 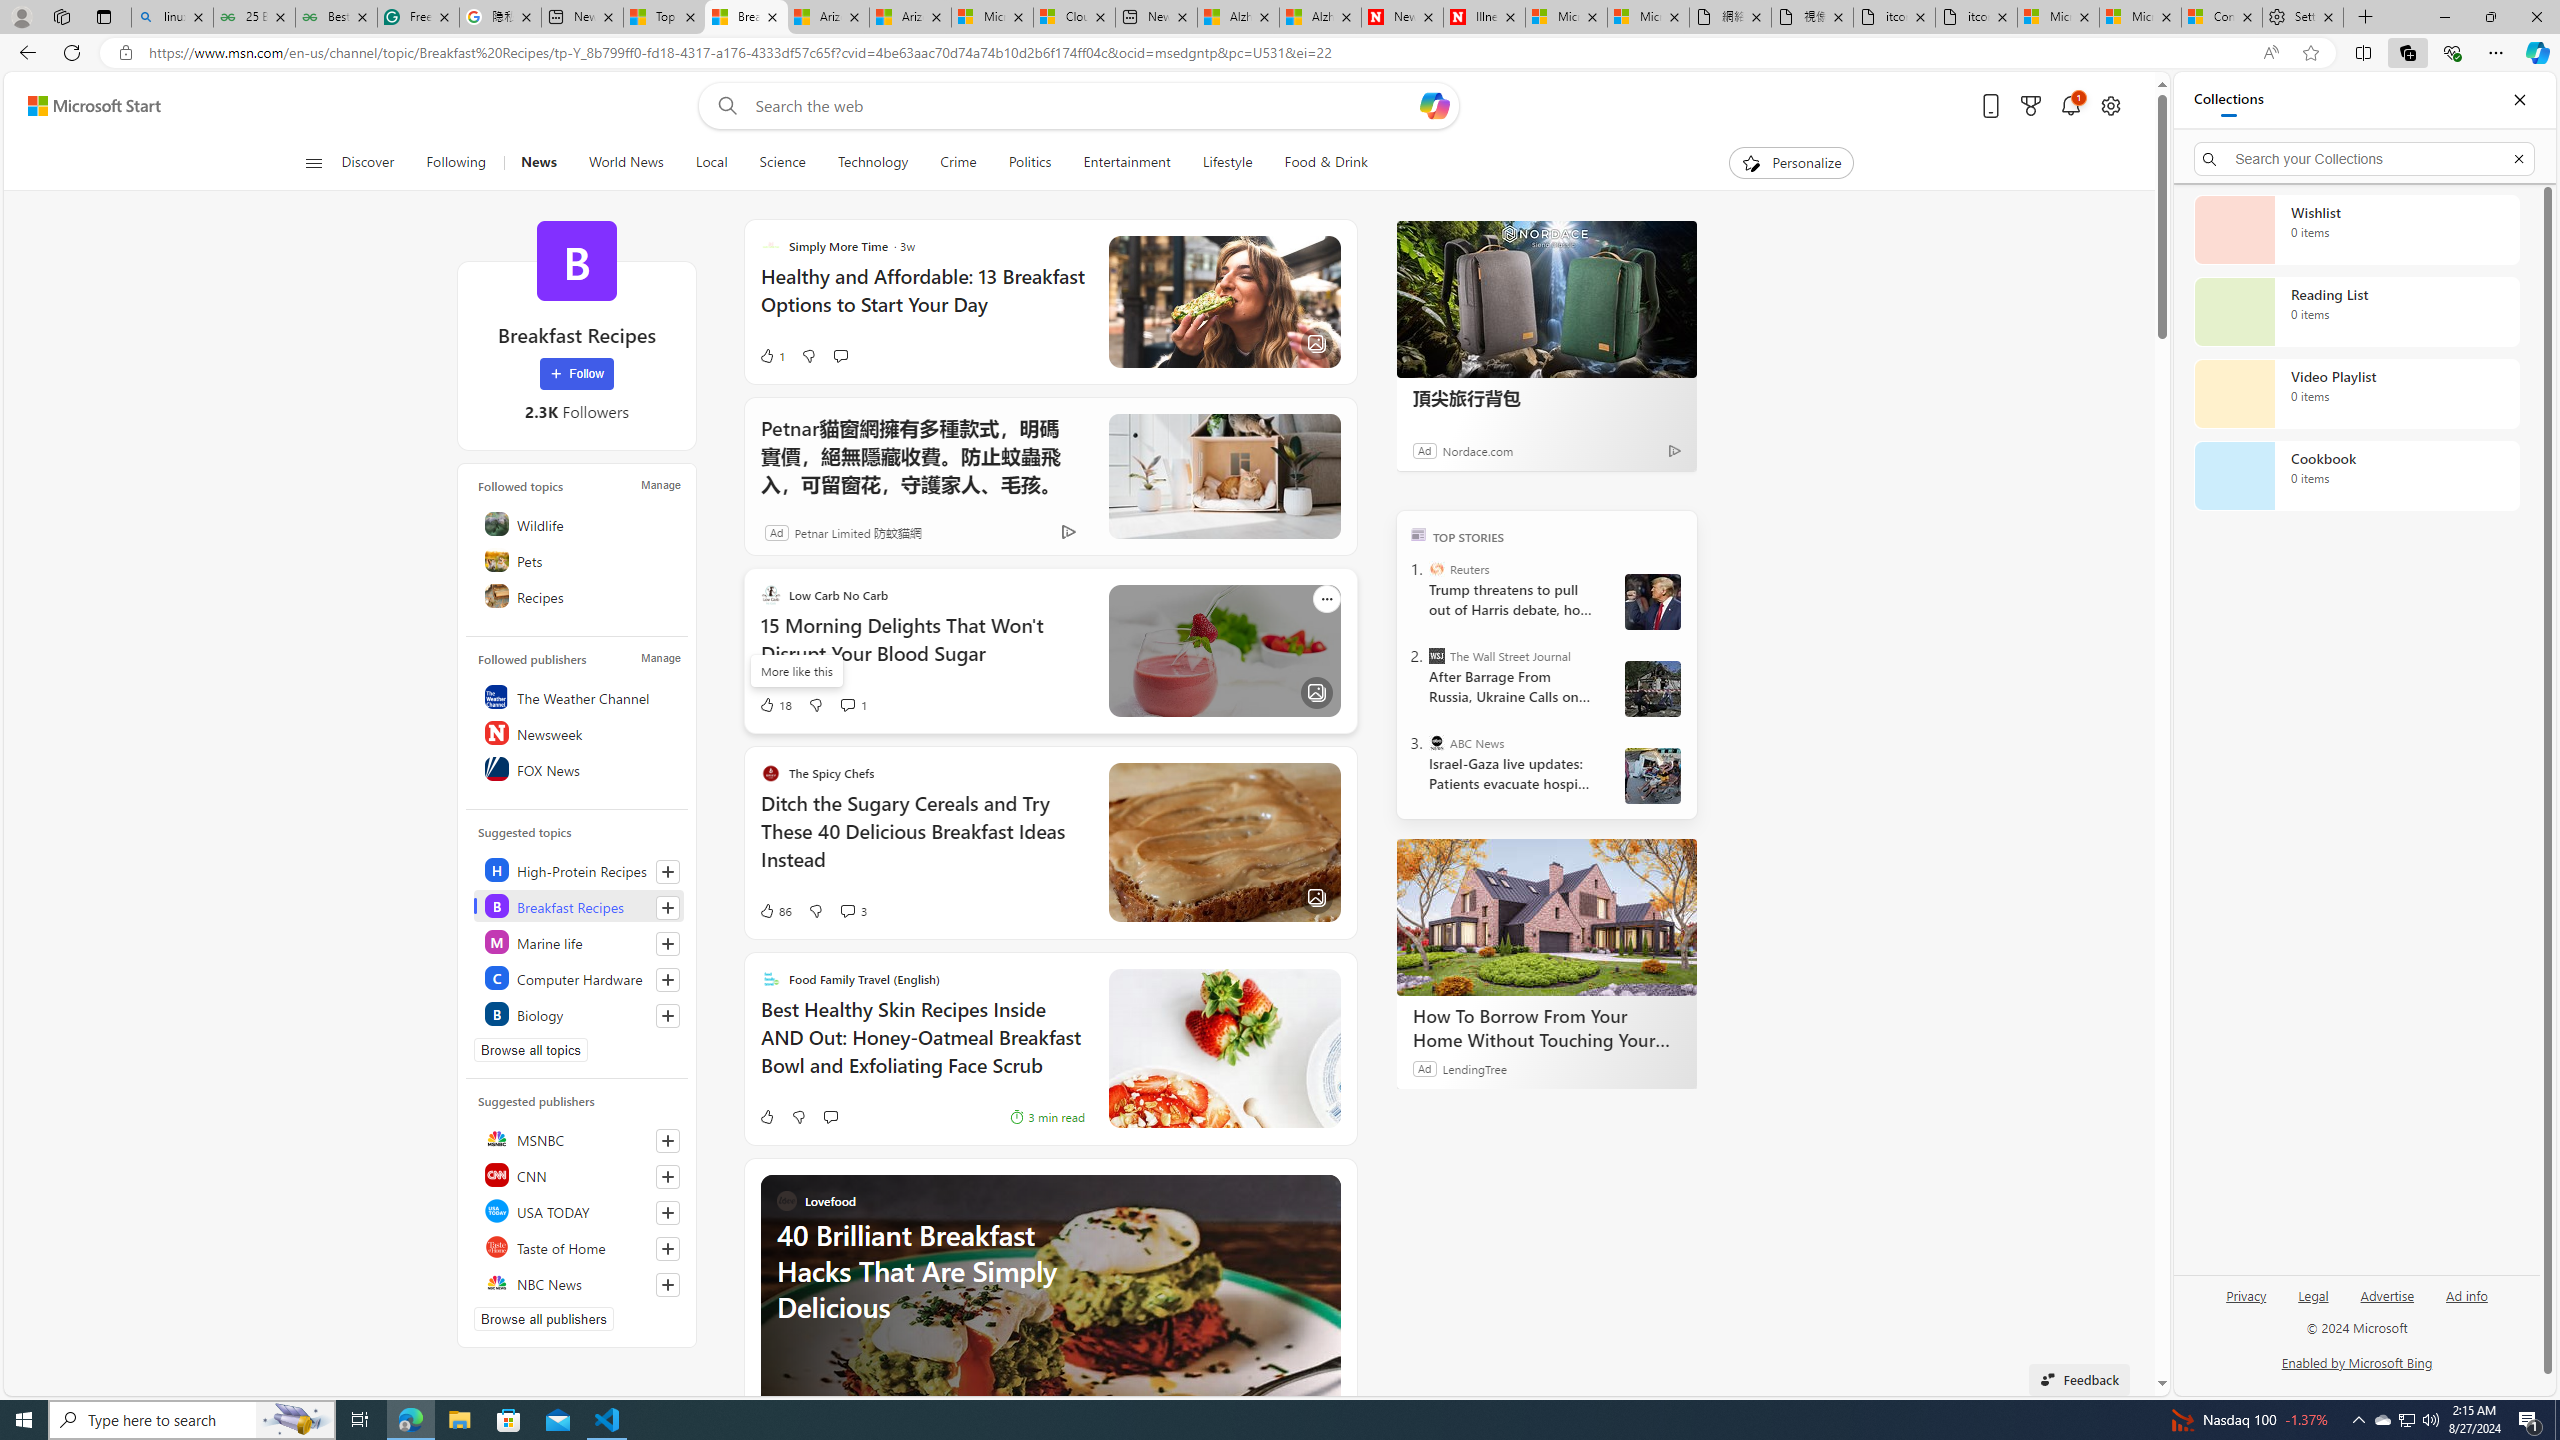 I want to click on Reading List collection, 0 items, so click(x=2356, y=312).